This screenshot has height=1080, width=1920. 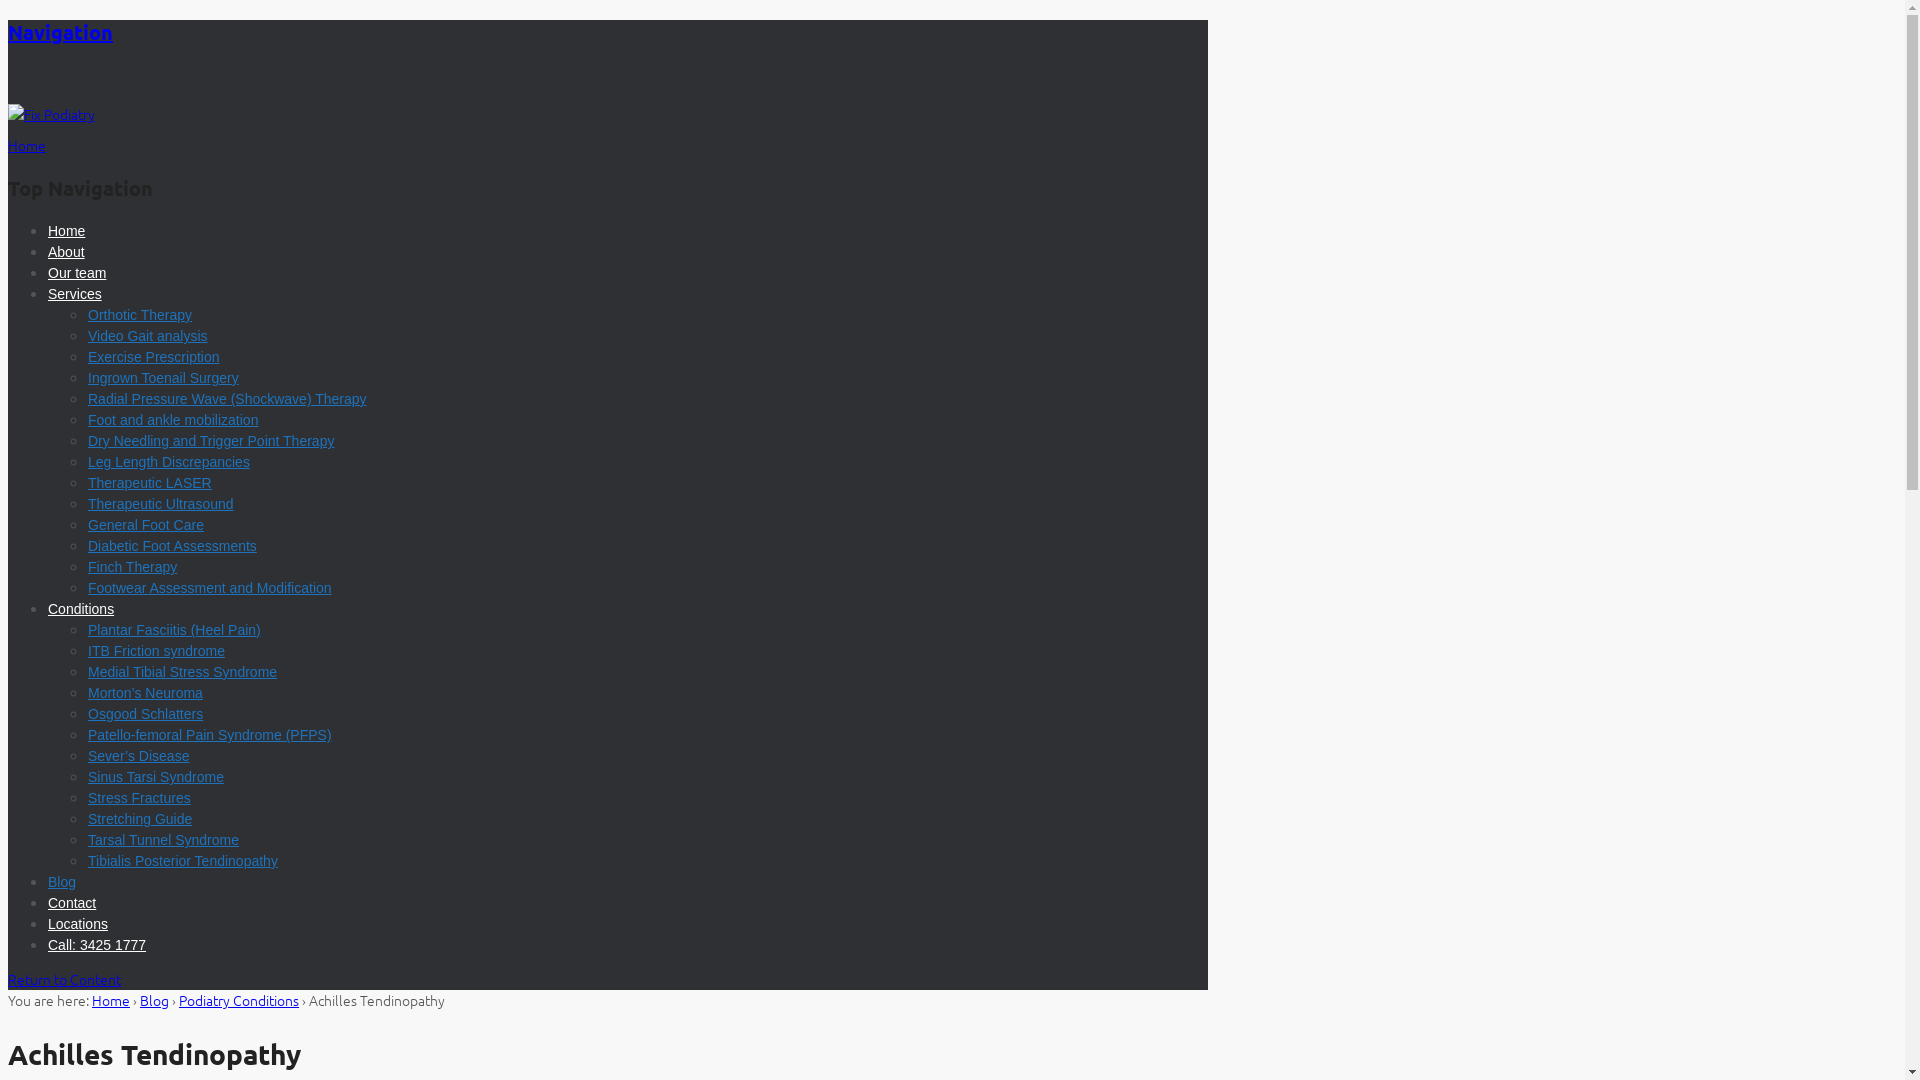 What do you see at coordinates (161, 504) in the screenshot?
I see `Therapeutic Ultrasound` at bounding box center [161, 504].